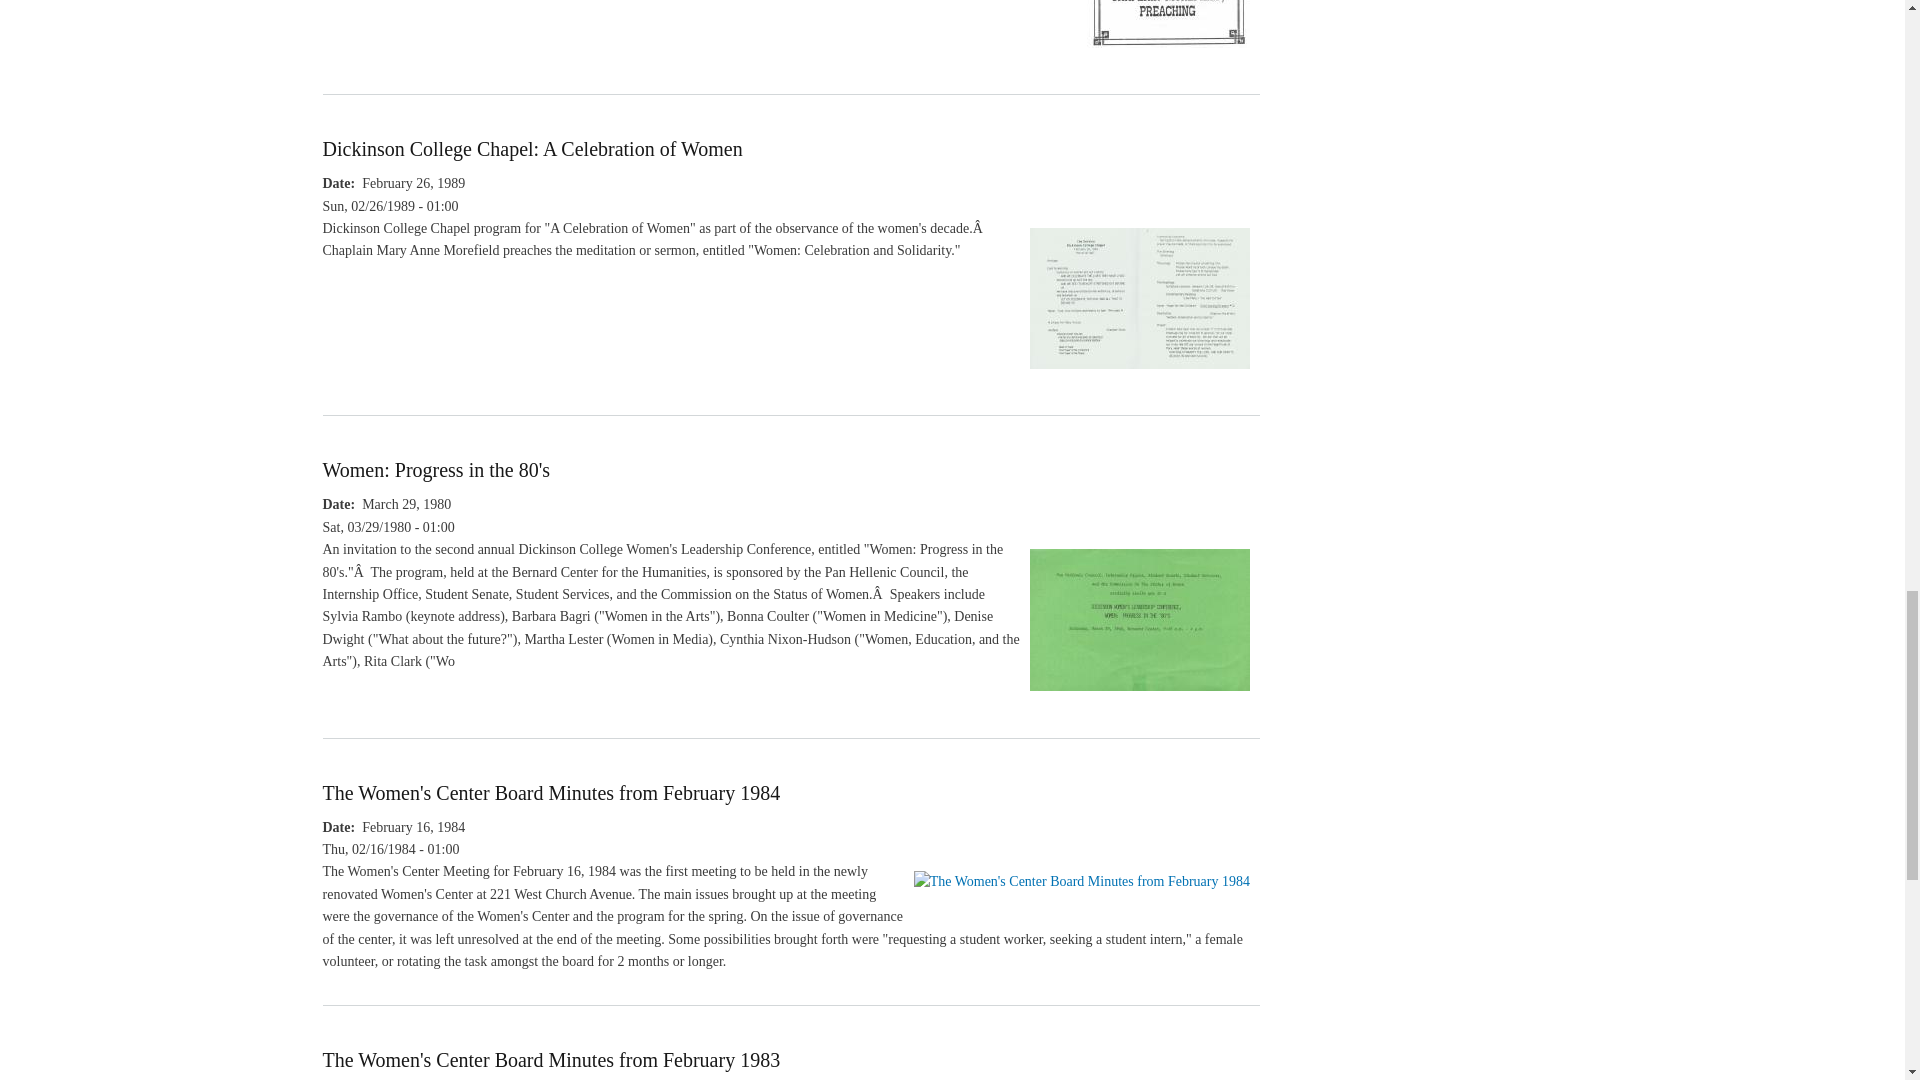 This screenshot has width=1920, height=1080. What do you see at coordinates (436, 470) in the screenshot?
I see `Women: Progress in the 80's` at bounding box center [436, 470].